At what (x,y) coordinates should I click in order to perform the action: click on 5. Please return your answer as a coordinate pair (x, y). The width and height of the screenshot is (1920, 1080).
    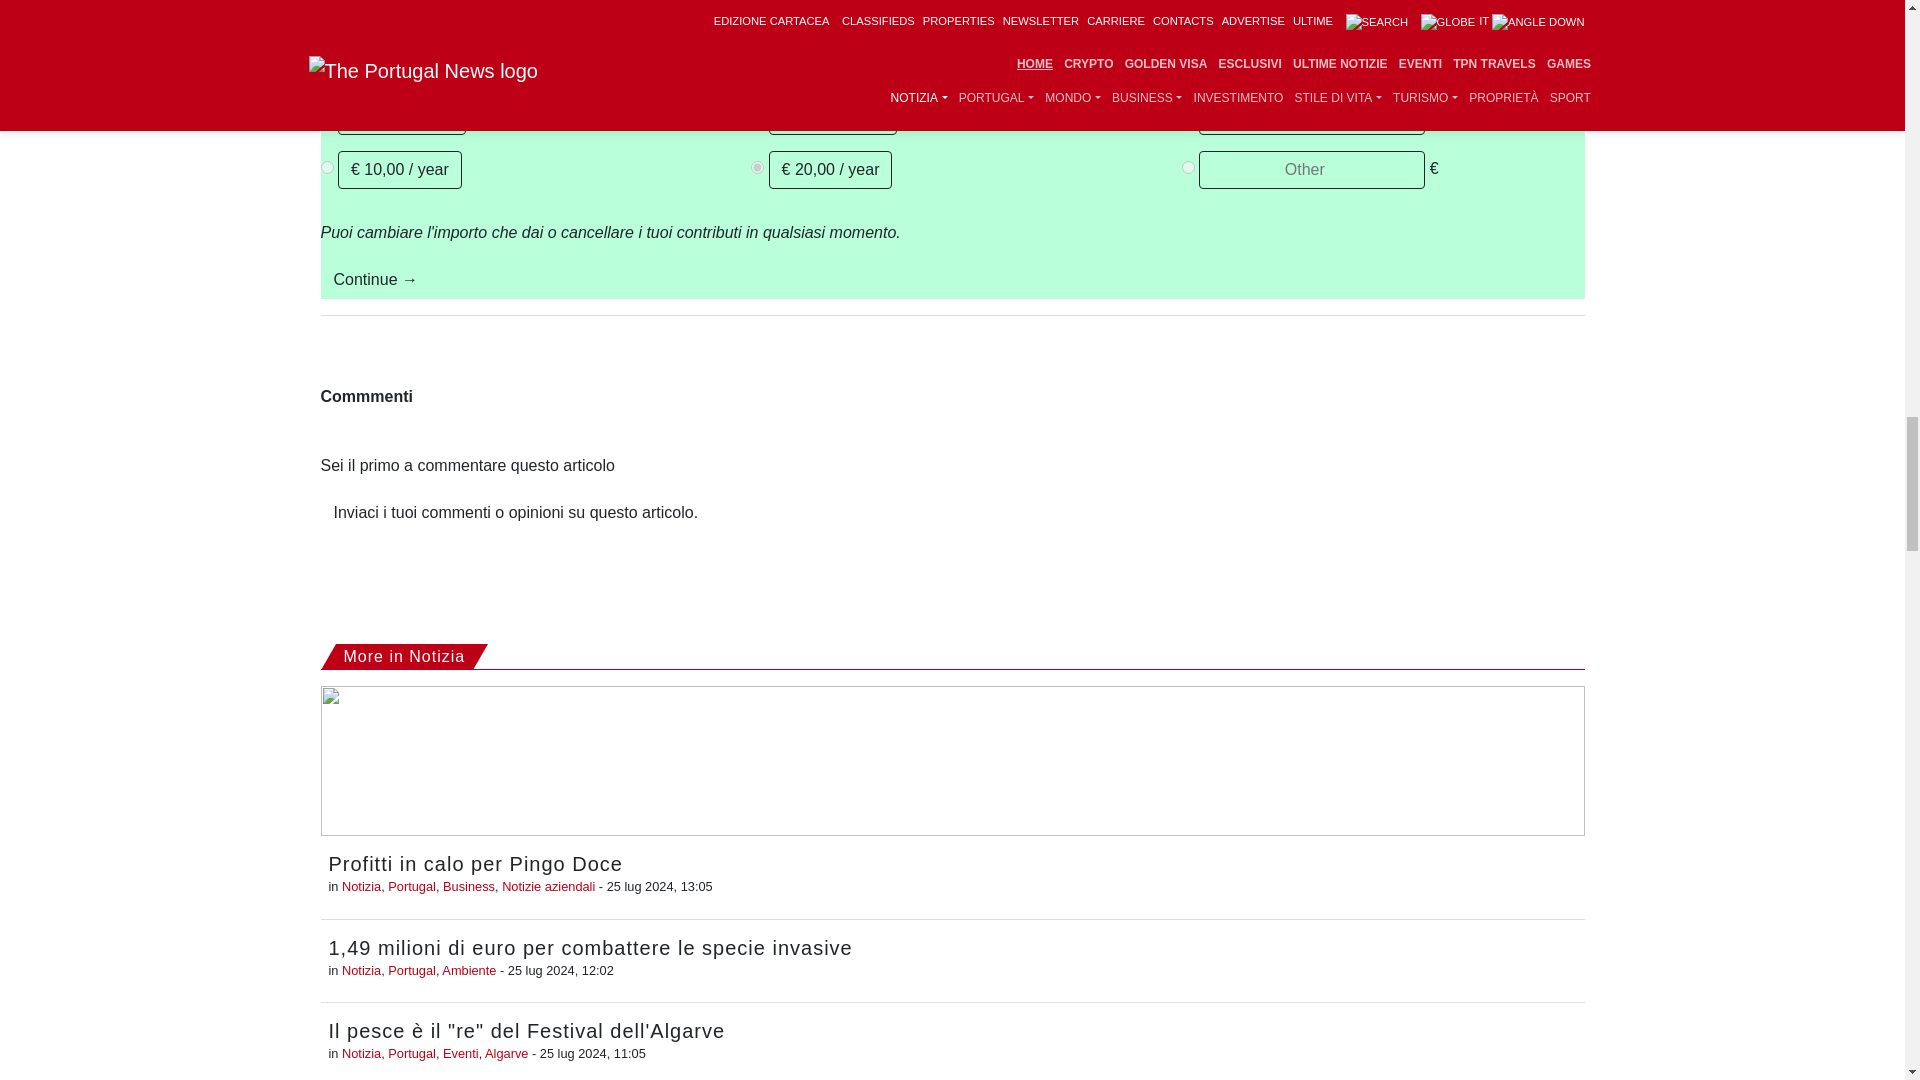
    Looking at the image, I should click on (757, 112).